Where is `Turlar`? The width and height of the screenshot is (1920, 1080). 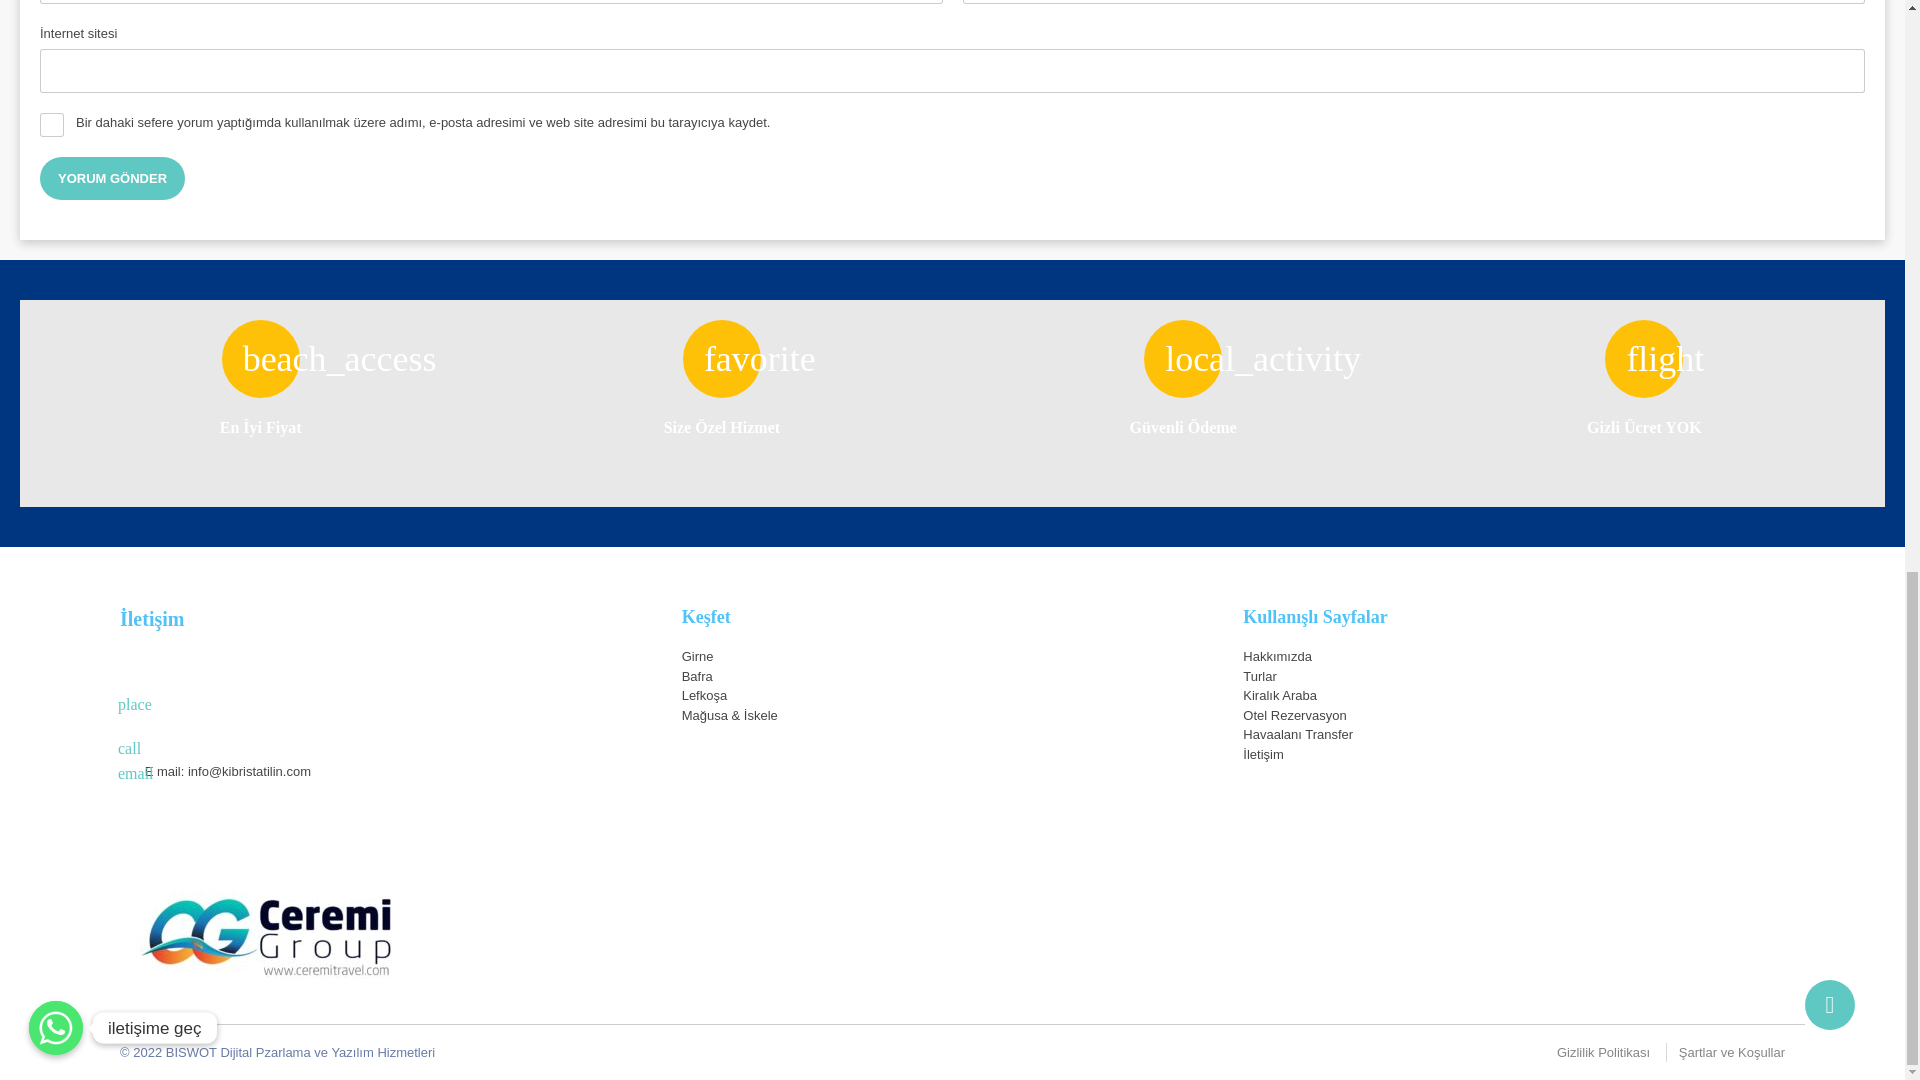
Turlar is located at coordinates (1259, 676).